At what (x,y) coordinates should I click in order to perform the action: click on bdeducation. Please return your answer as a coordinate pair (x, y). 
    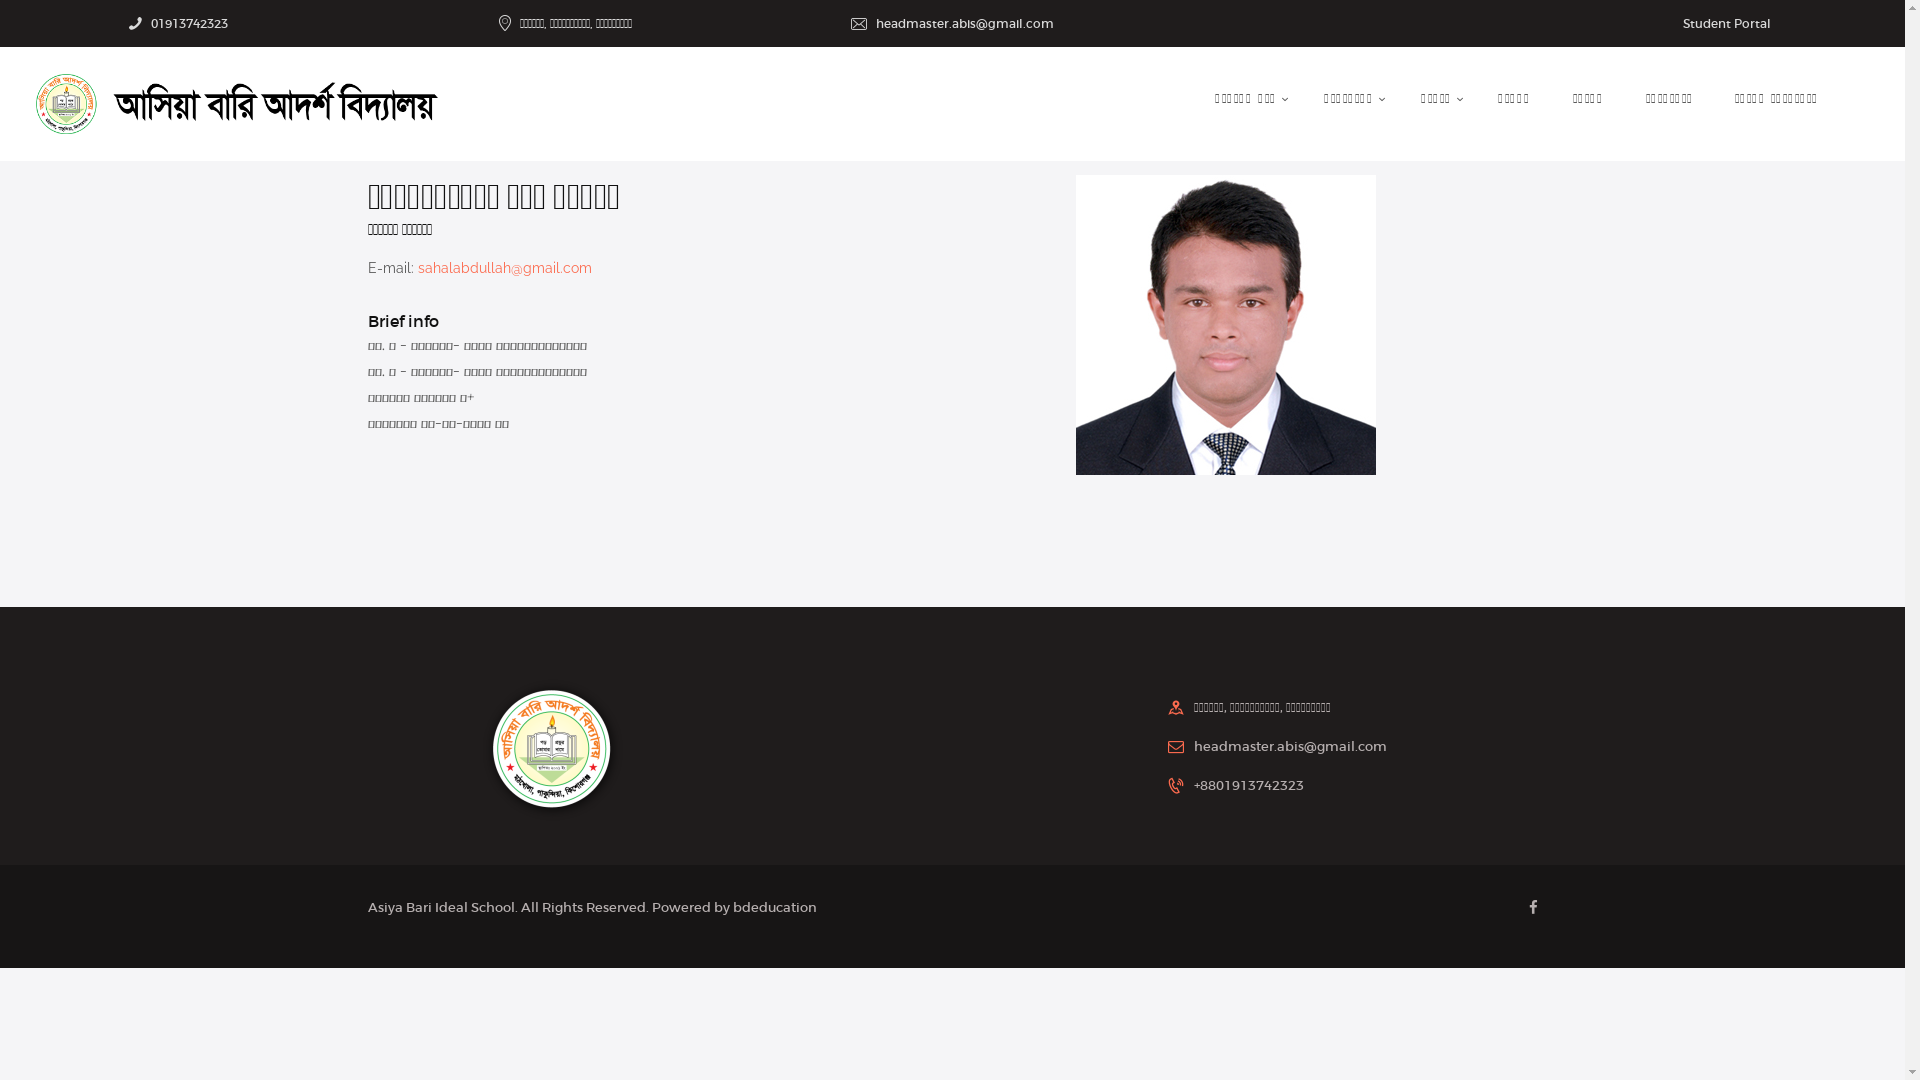
    Looking at the image, I should click on (774, 908).